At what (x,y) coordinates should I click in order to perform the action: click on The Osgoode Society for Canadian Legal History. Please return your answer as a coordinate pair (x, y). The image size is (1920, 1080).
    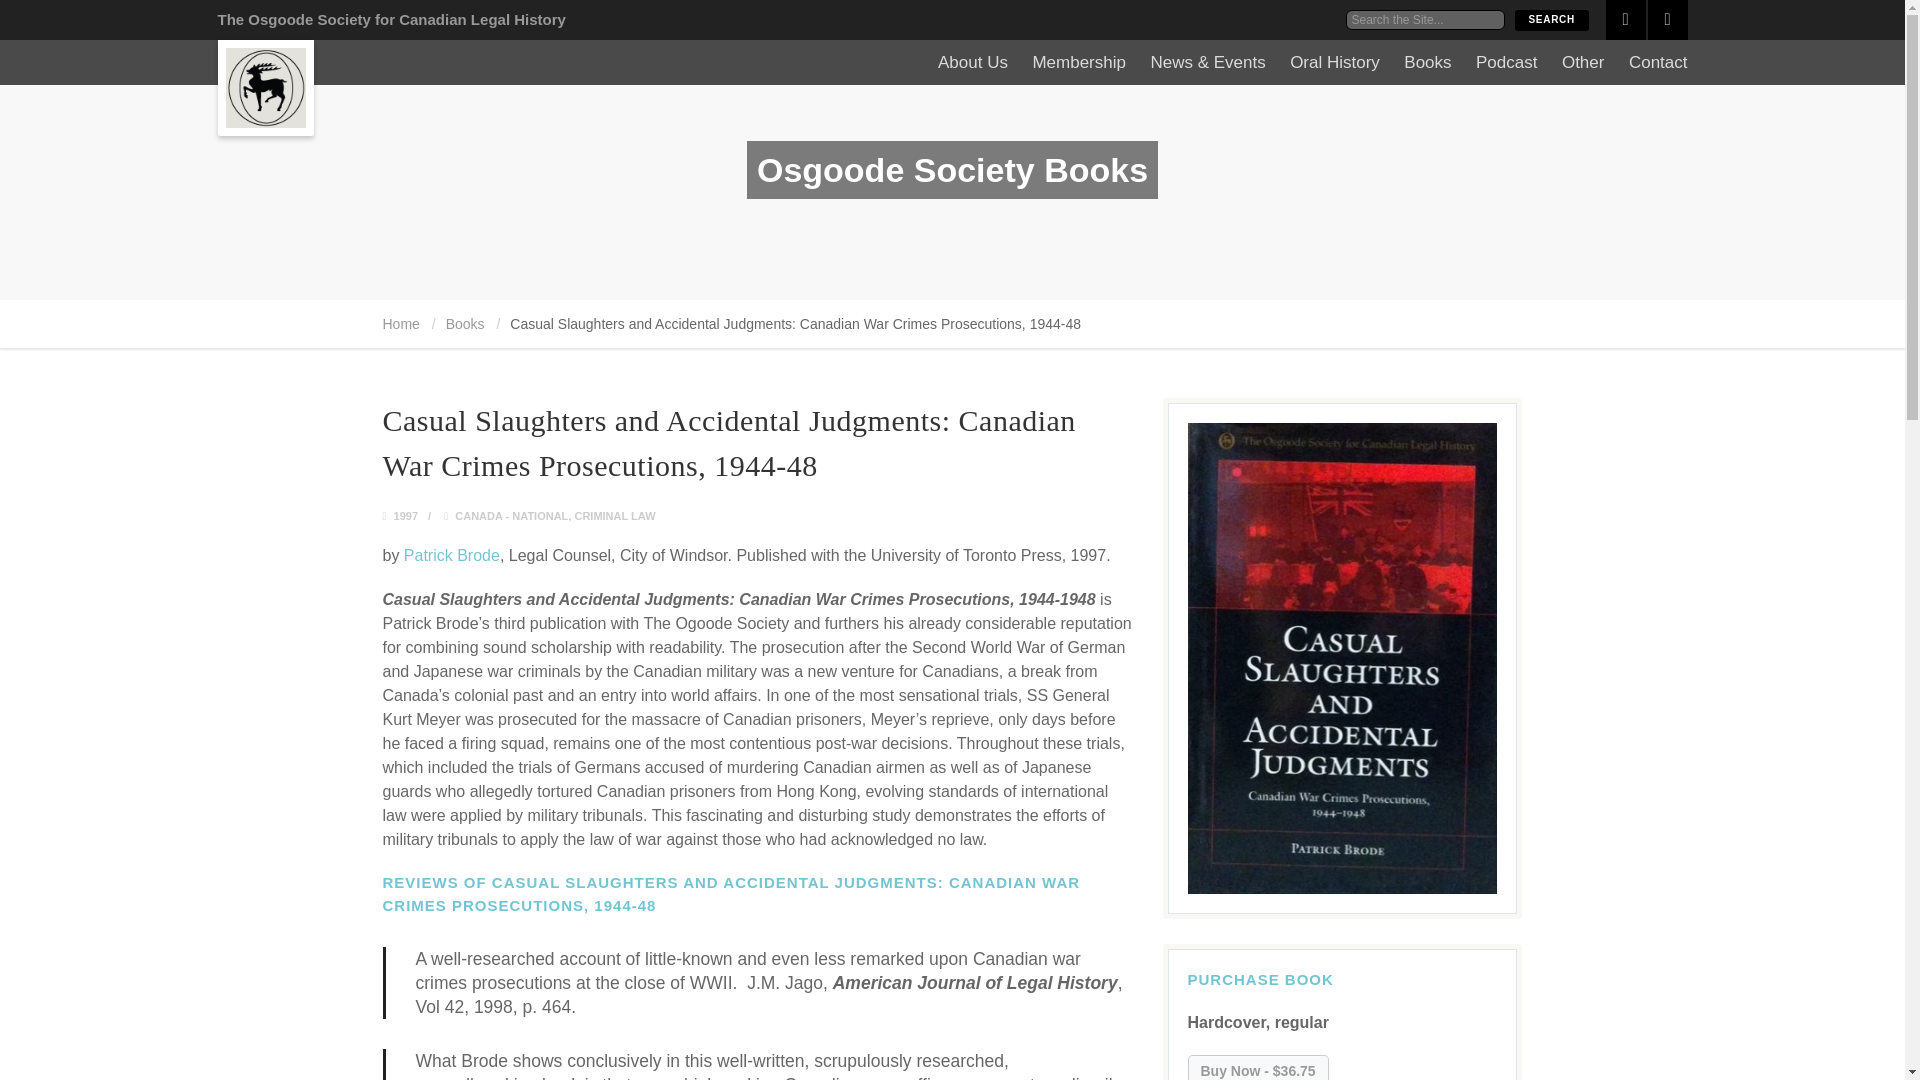
    Looking at the image, I should click on (392, 19).